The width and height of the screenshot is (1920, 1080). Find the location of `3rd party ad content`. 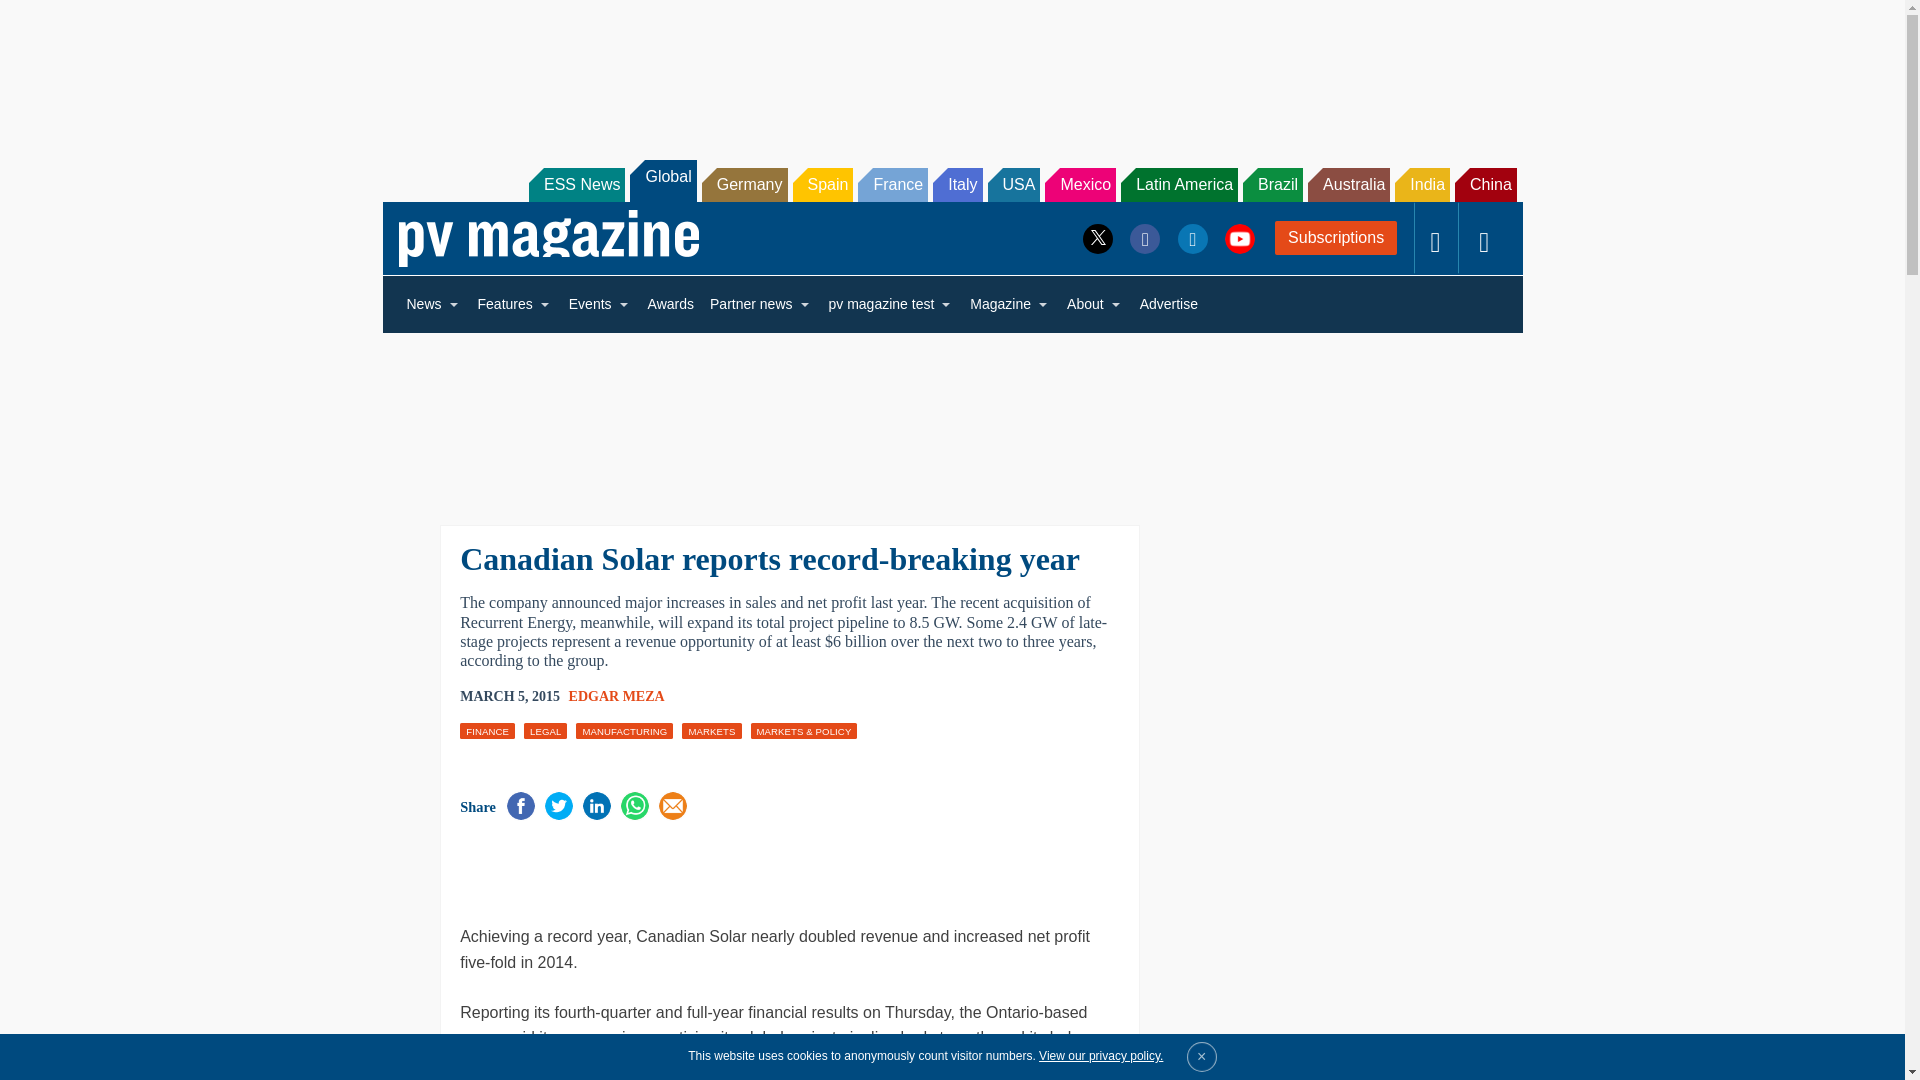

3rd party ad content is located at coordinates (694, 870).